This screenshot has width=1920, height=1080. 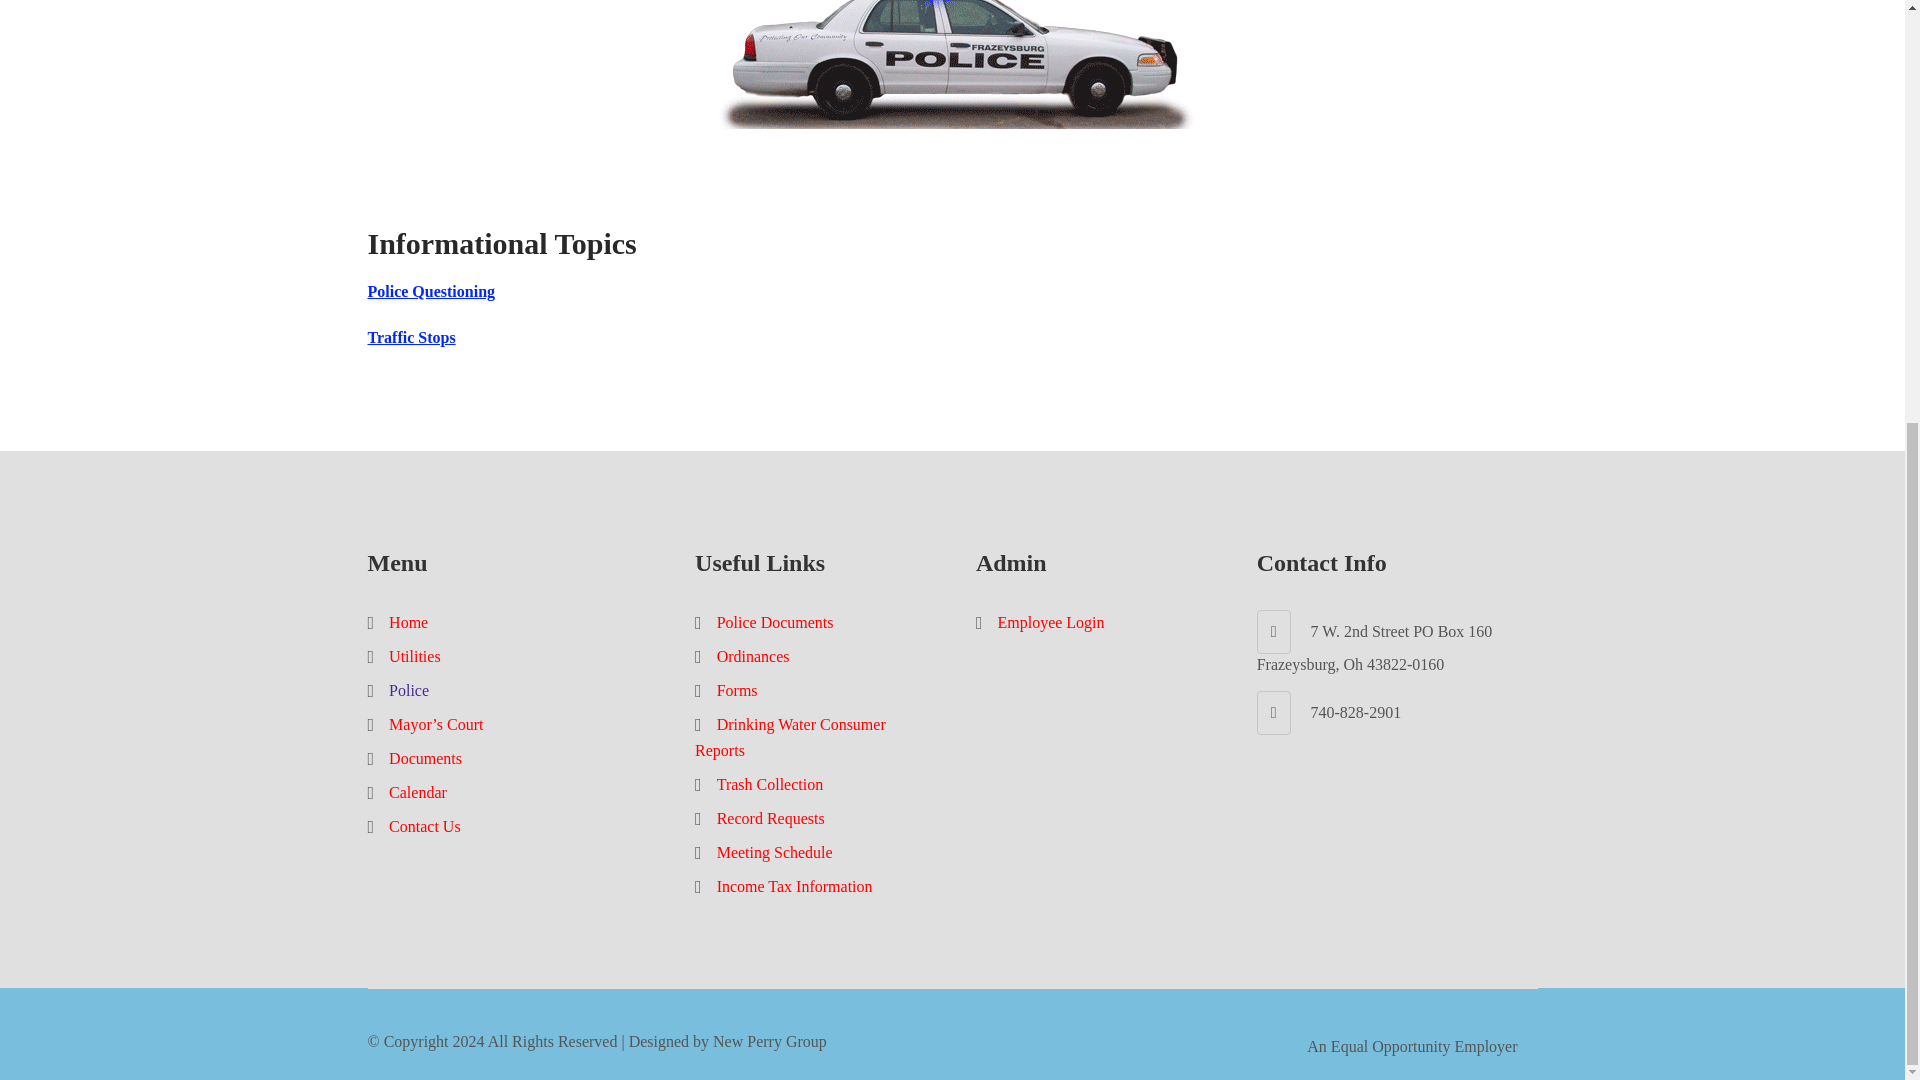 What do you see at coordinates (408, 622) in the screenshot?
I see `Home` at bounding box center [408, 622].